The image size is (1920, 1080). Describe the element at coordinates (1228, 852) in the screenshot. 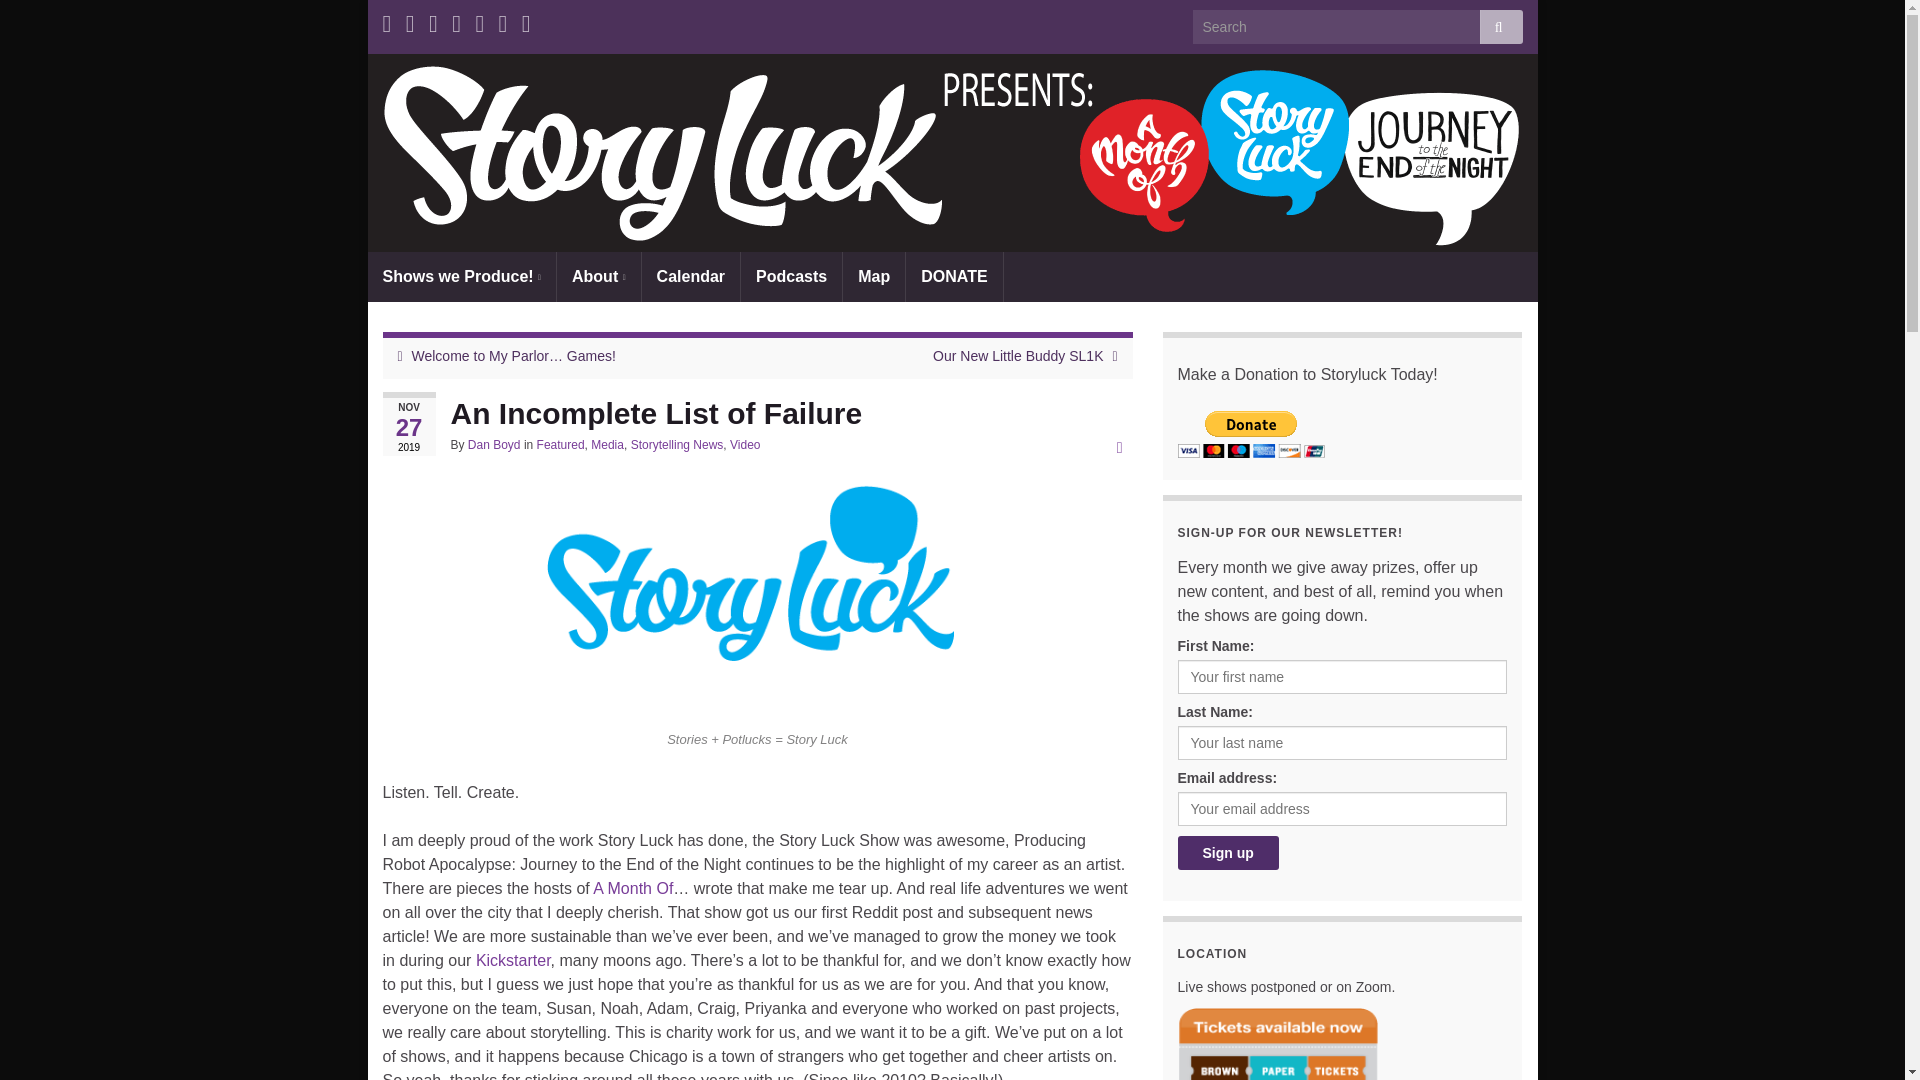

I see `Sign up` at that location.